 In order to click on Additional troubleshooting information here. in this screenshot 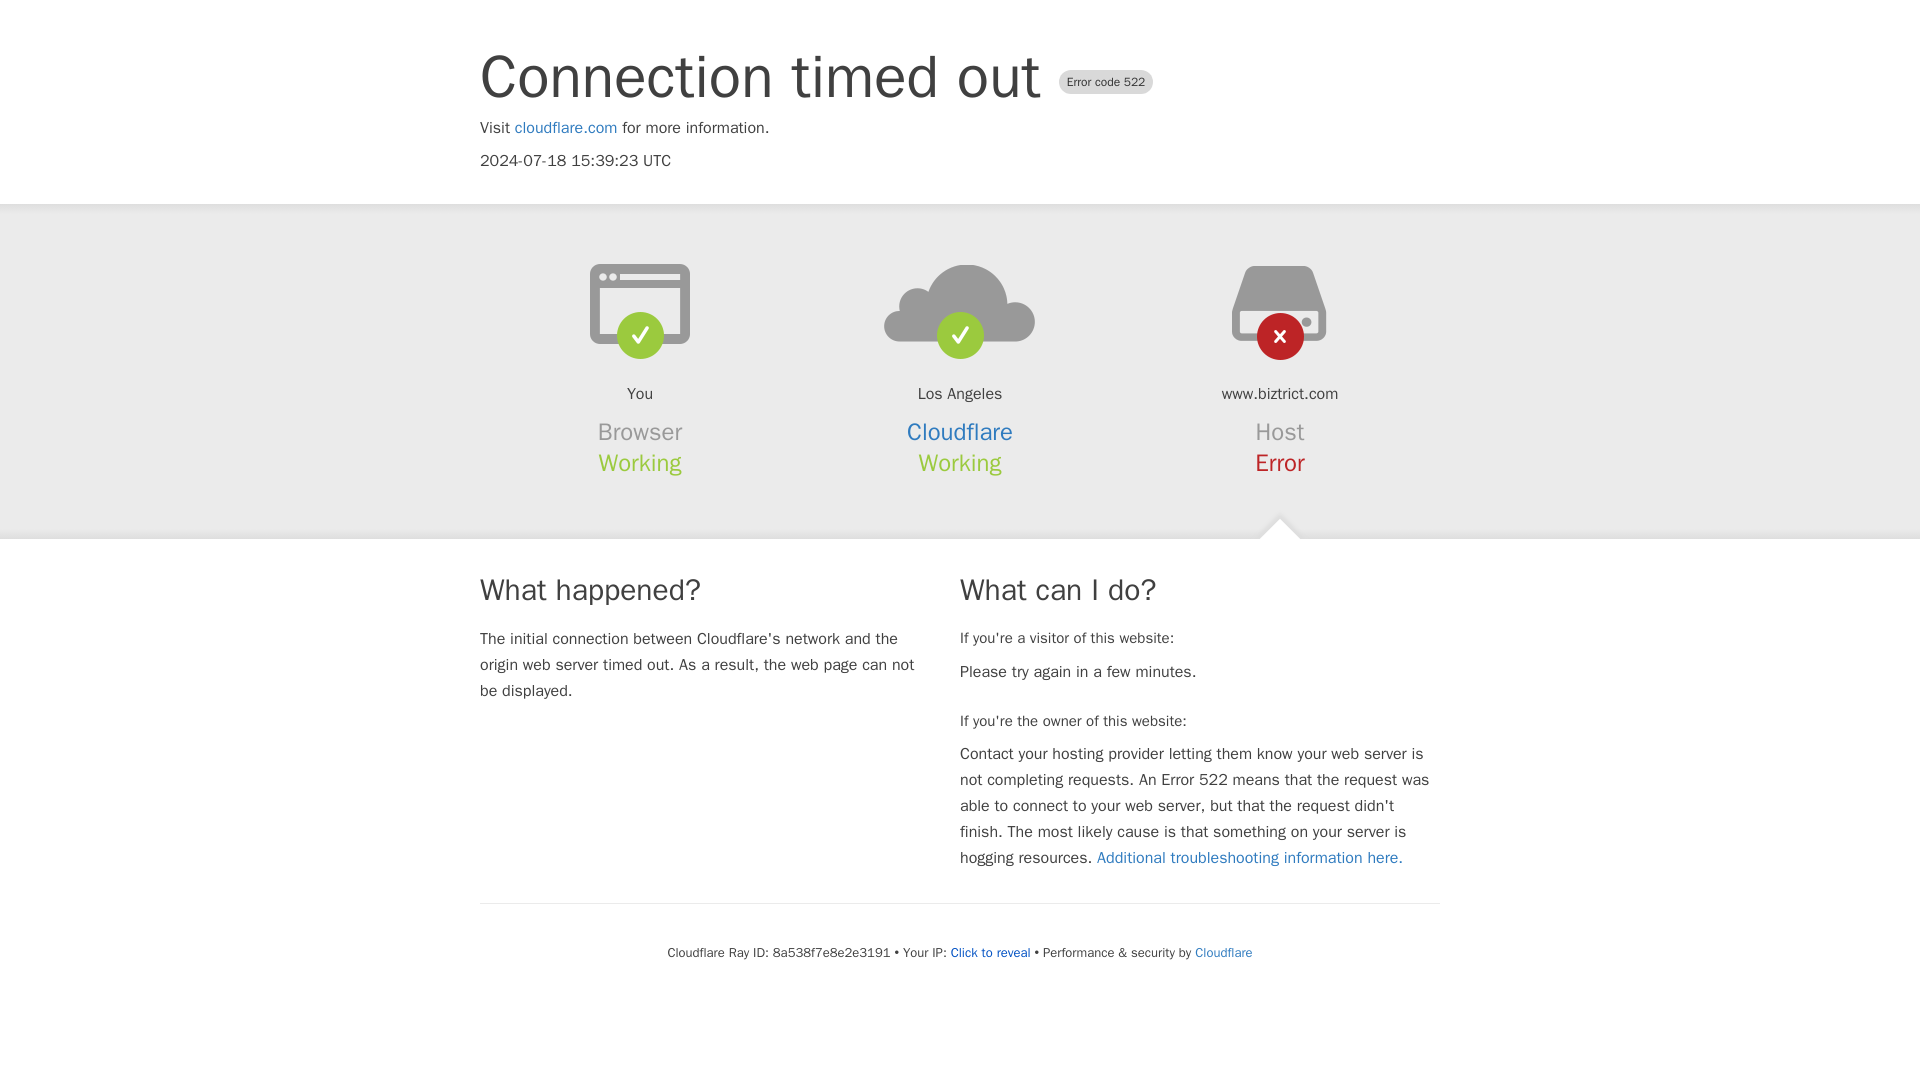, I will do `click(1250, 858)`.